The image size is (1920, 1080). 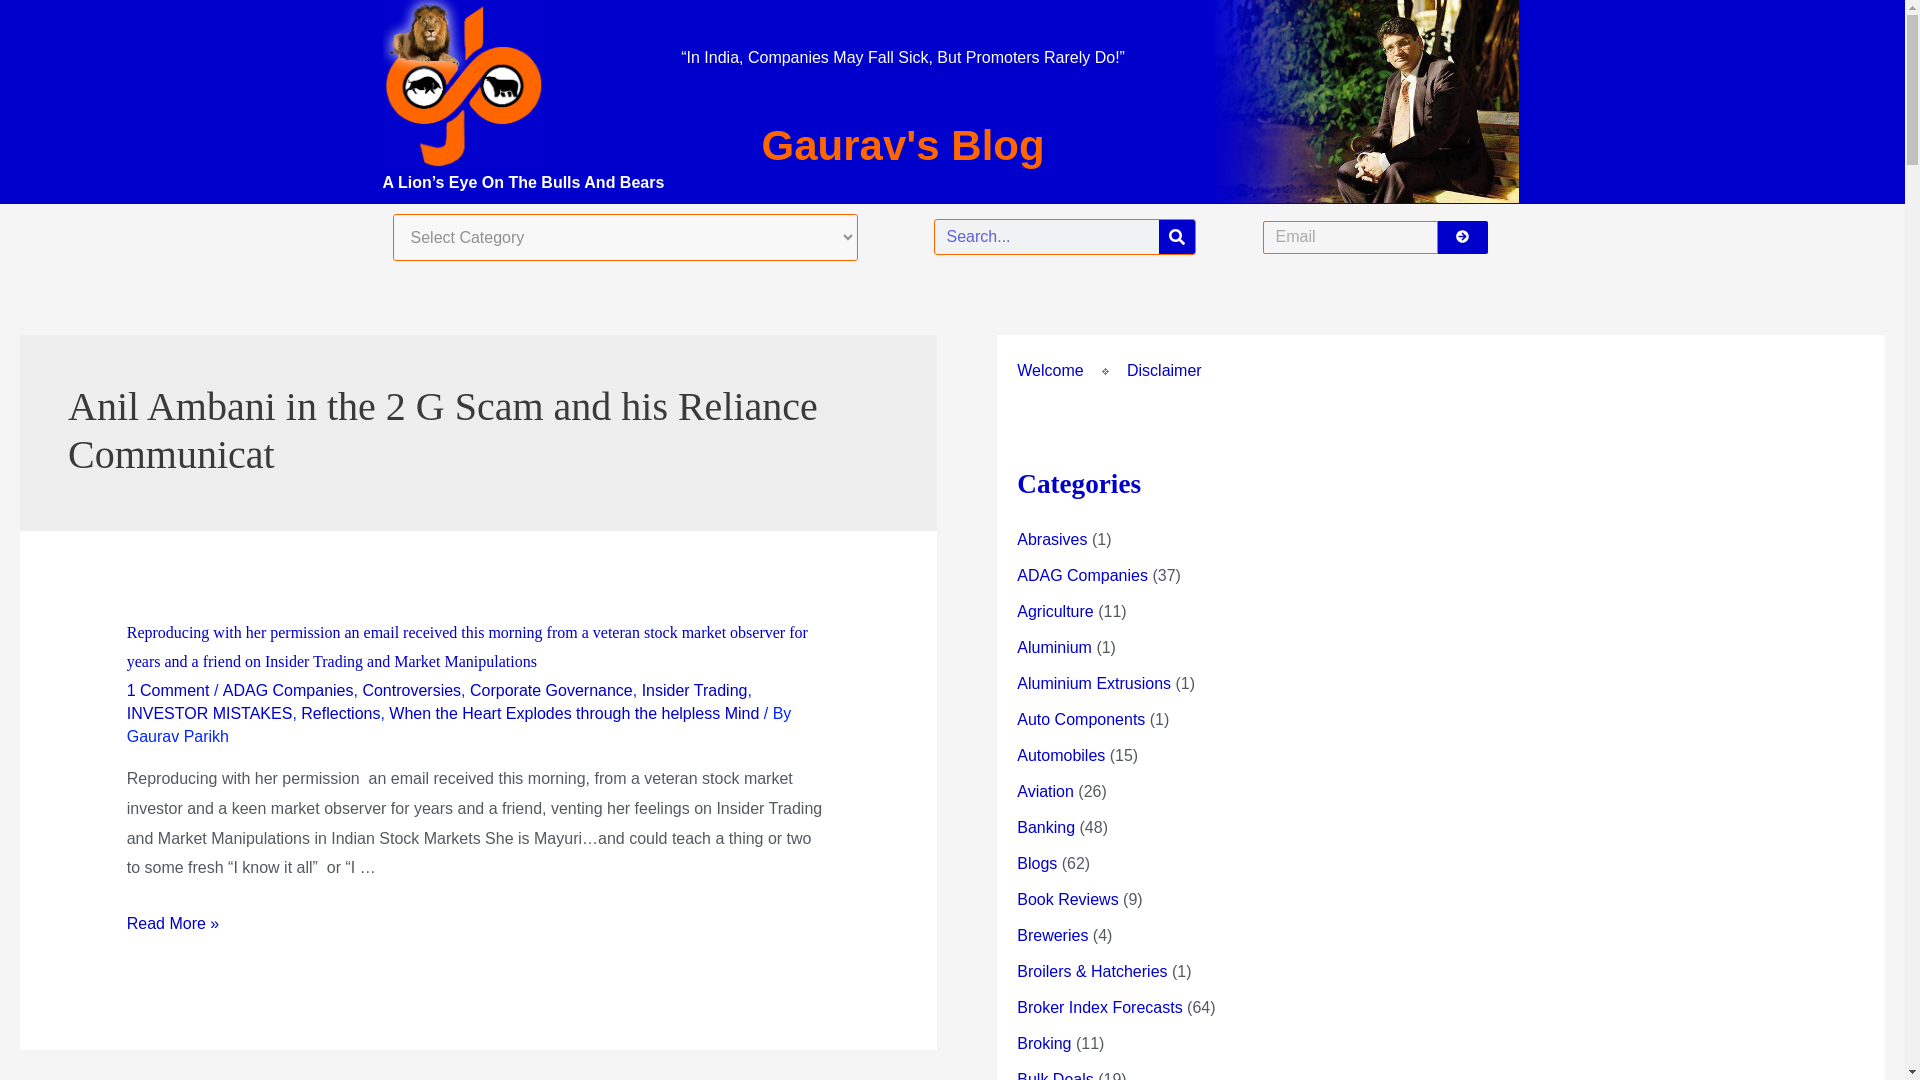 What do you see at coordinates (1054, 610) in the screenshot?
I see `Agriculture` at bounding box center [1054, 610].